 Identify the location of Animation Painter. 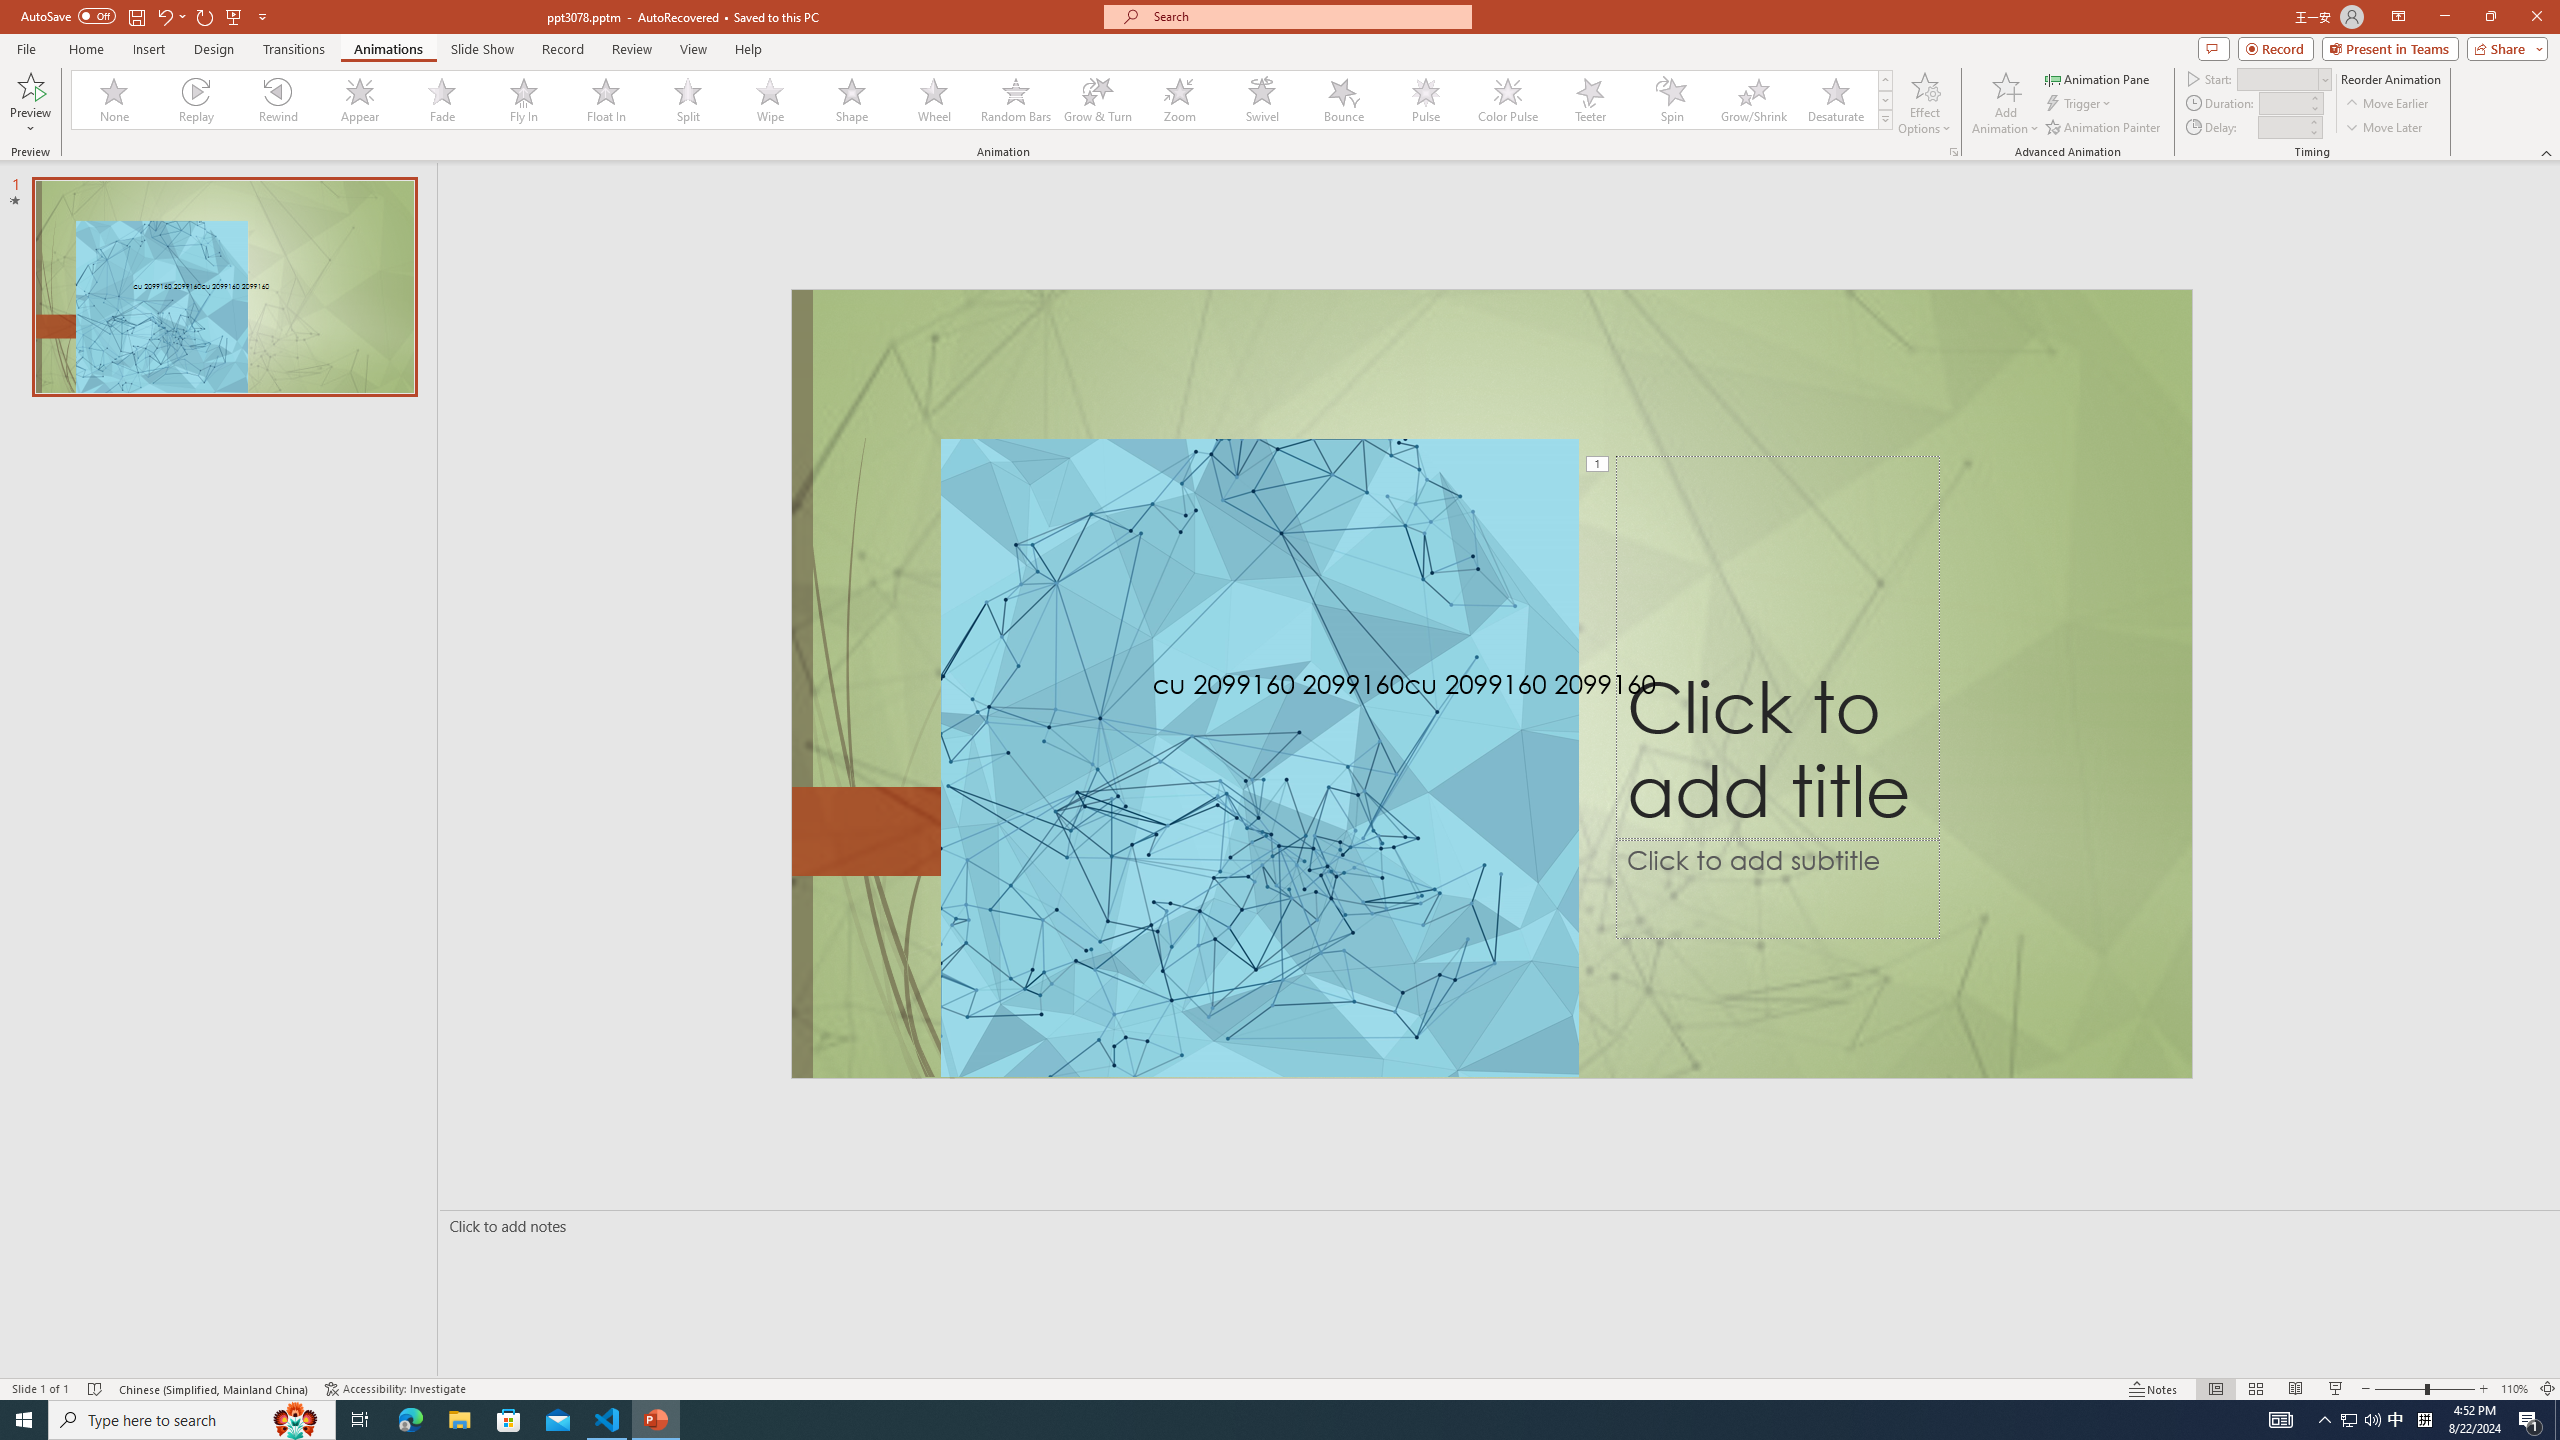
(2104, 128).